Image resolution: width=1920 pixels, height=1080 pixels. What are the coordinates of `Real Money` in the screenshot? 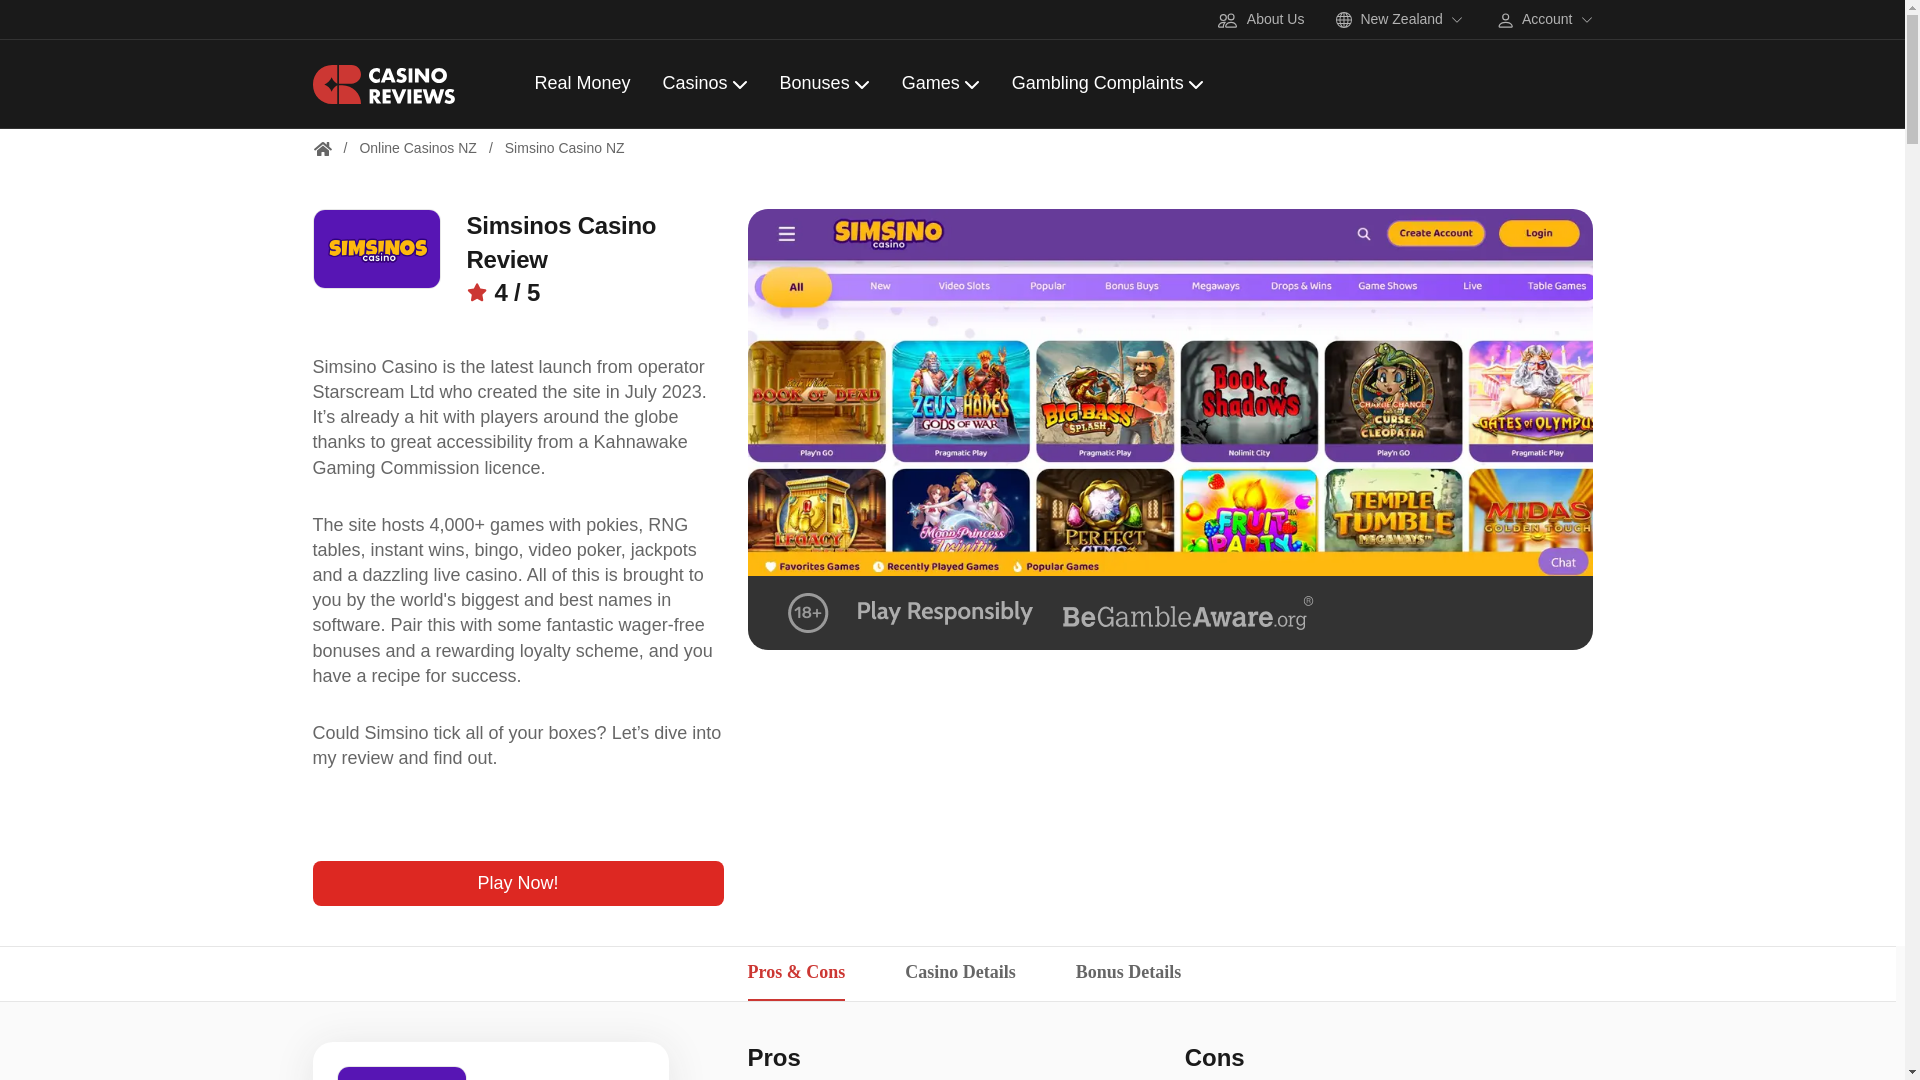 It's located at (581, 84).